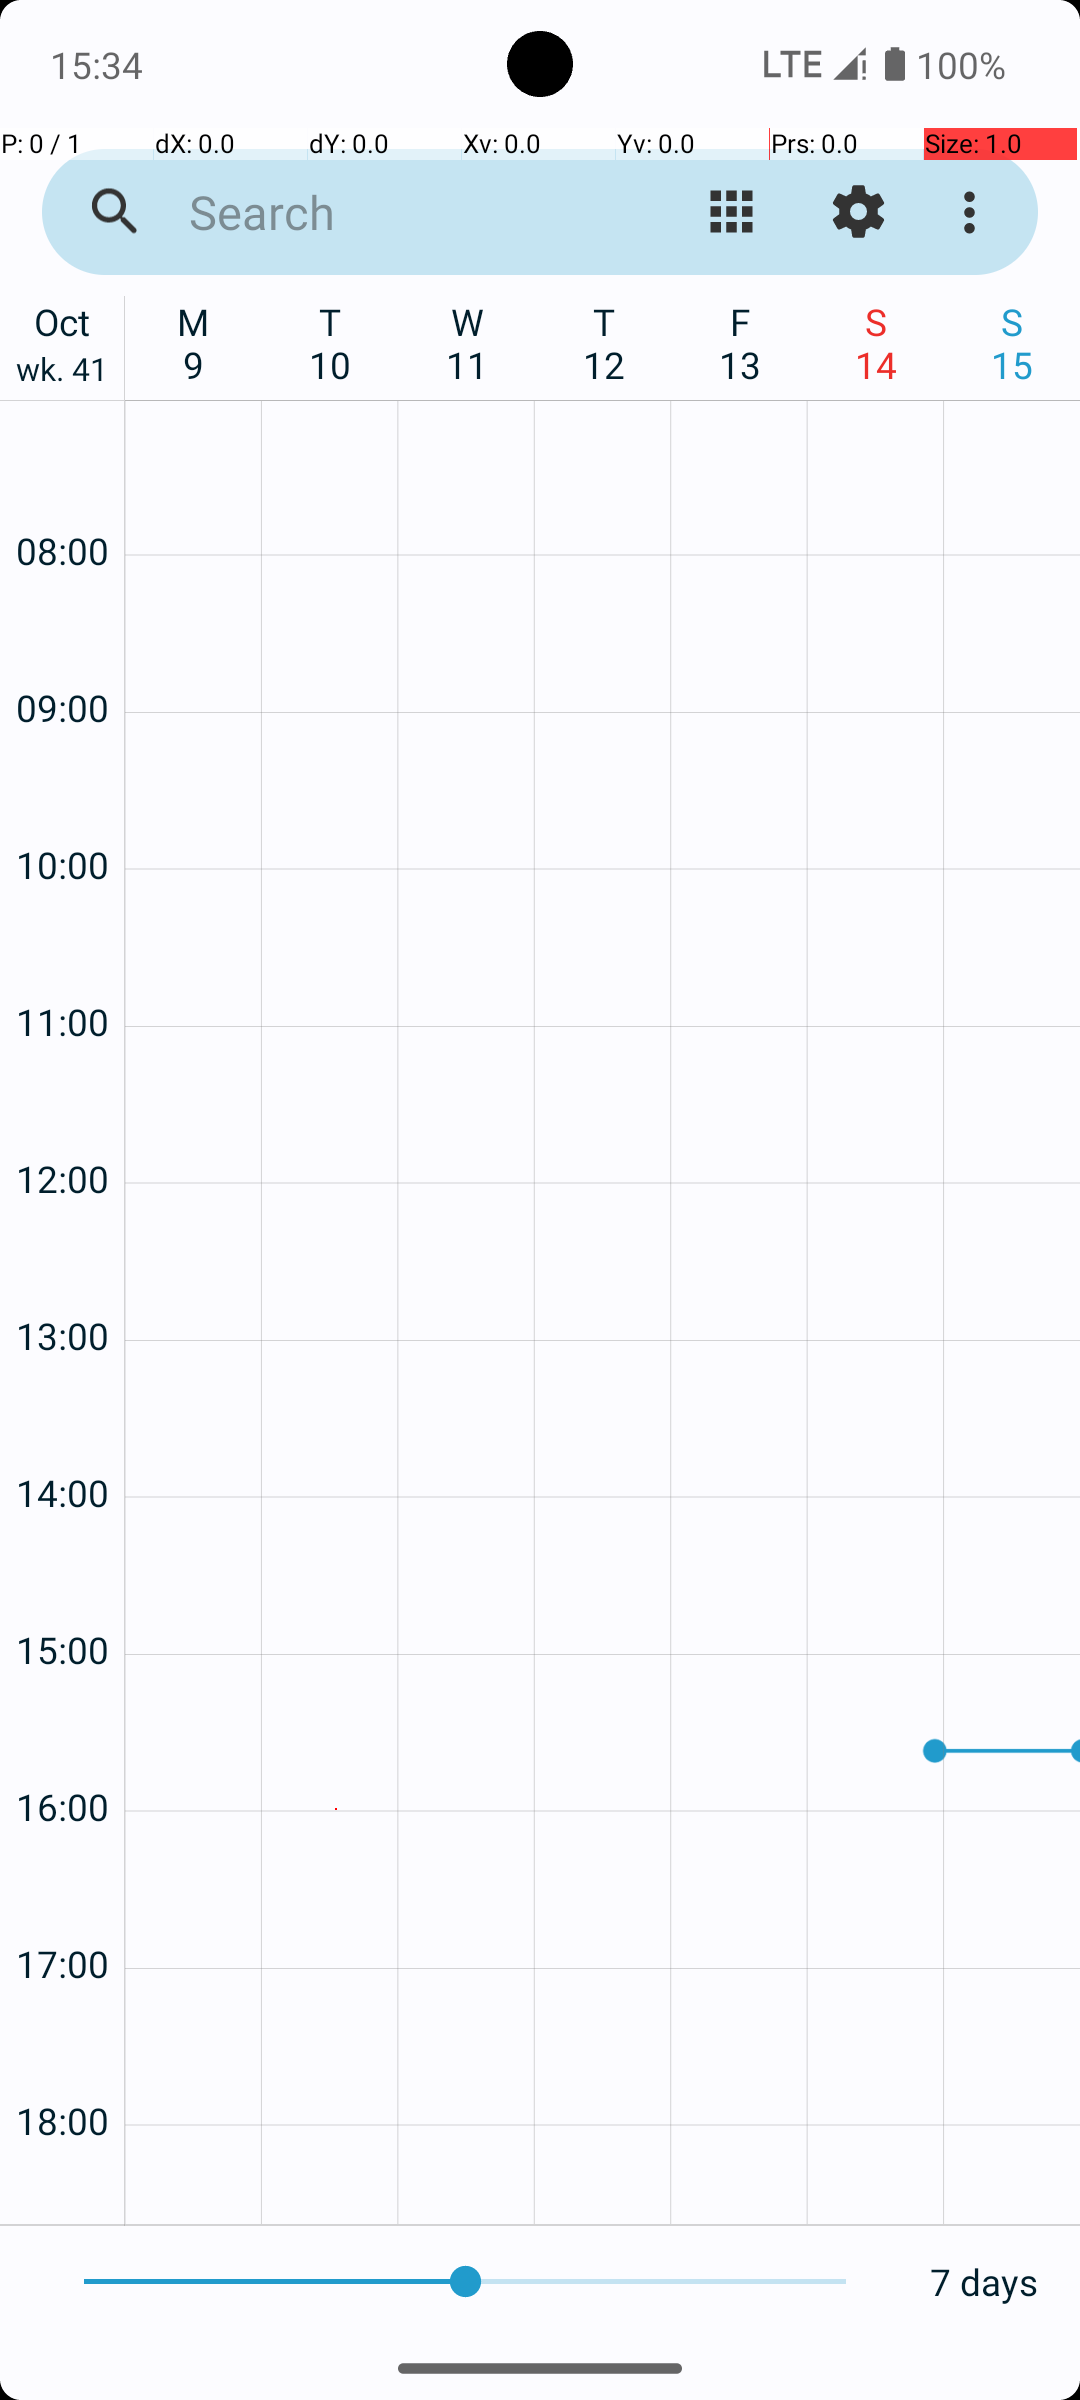 The width and height of the screenshot is (1080, 2400). What do you see at coordinates (876, 343) in the screenshot?
I see `S
14` at bounding box center [876, 343].